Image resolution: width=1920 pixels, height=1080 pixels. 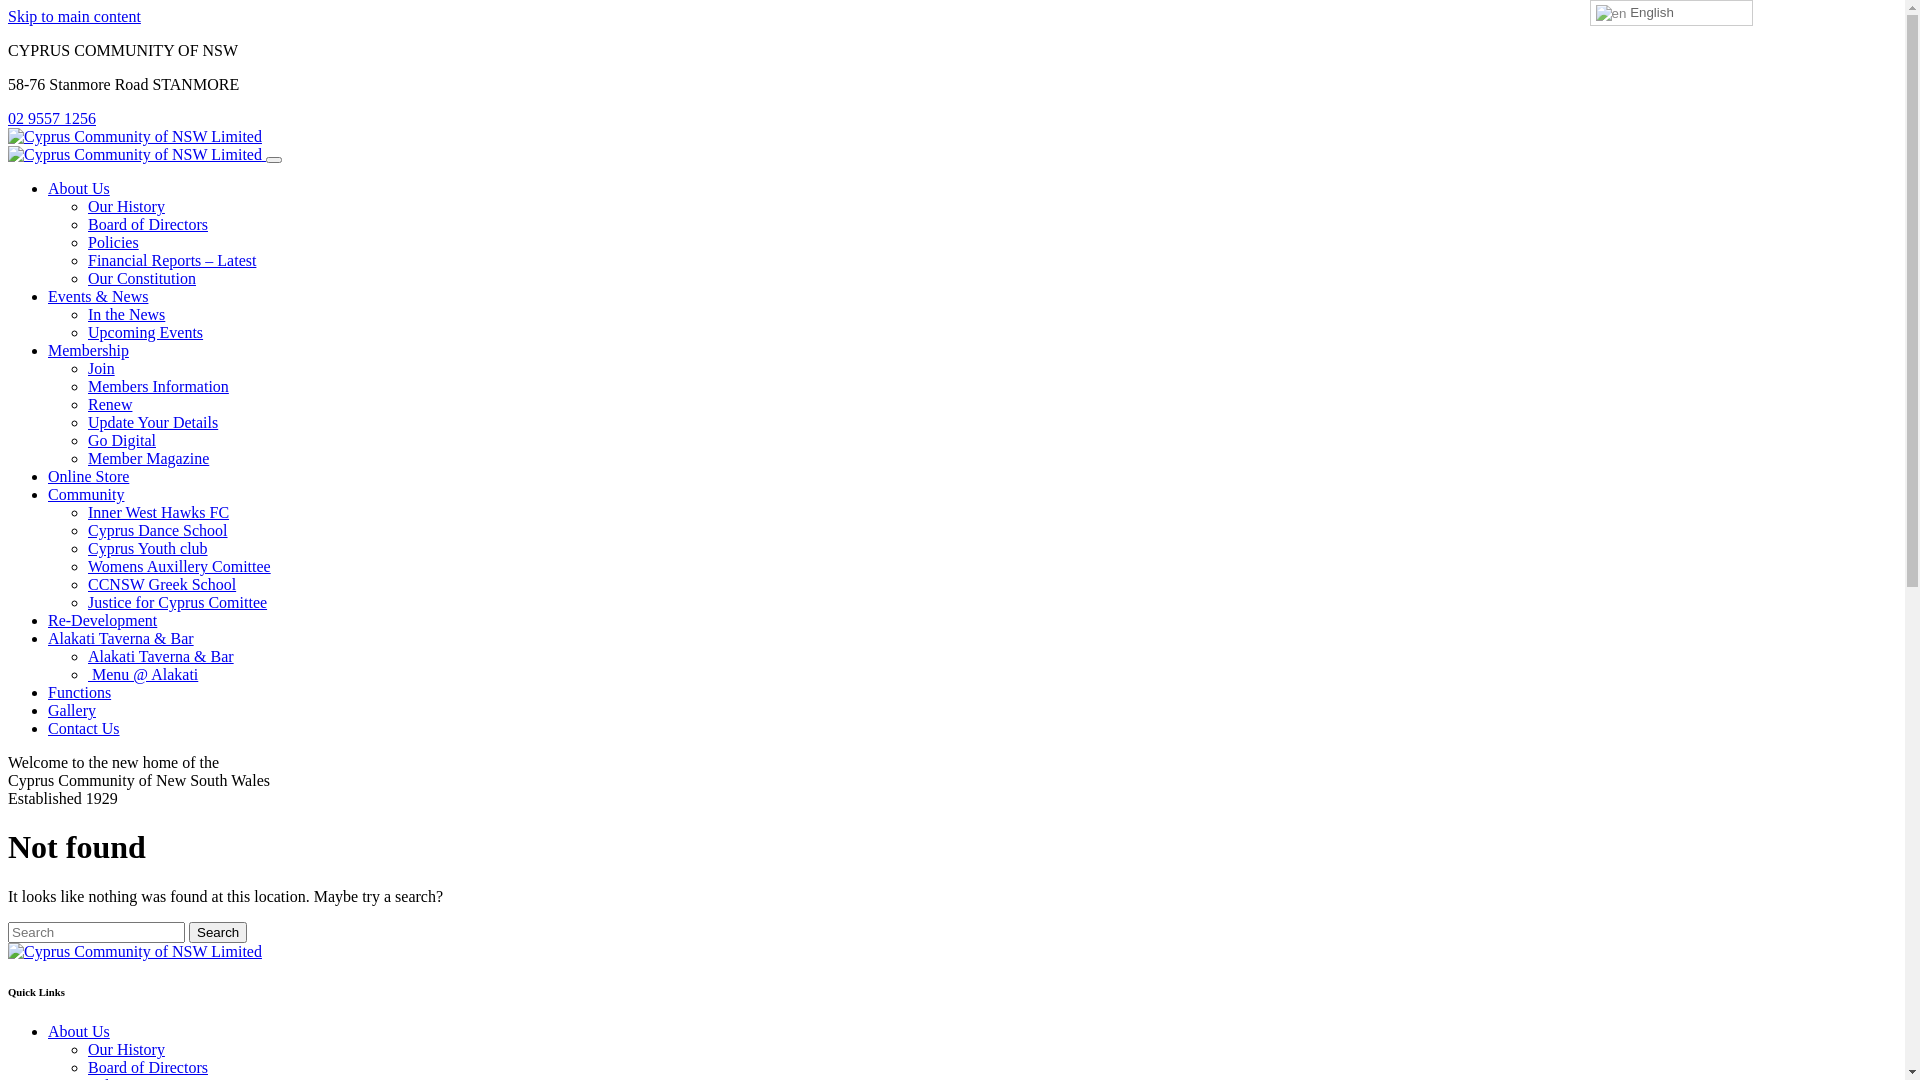 I want to click on Members Information, so click(x=158, y=386).